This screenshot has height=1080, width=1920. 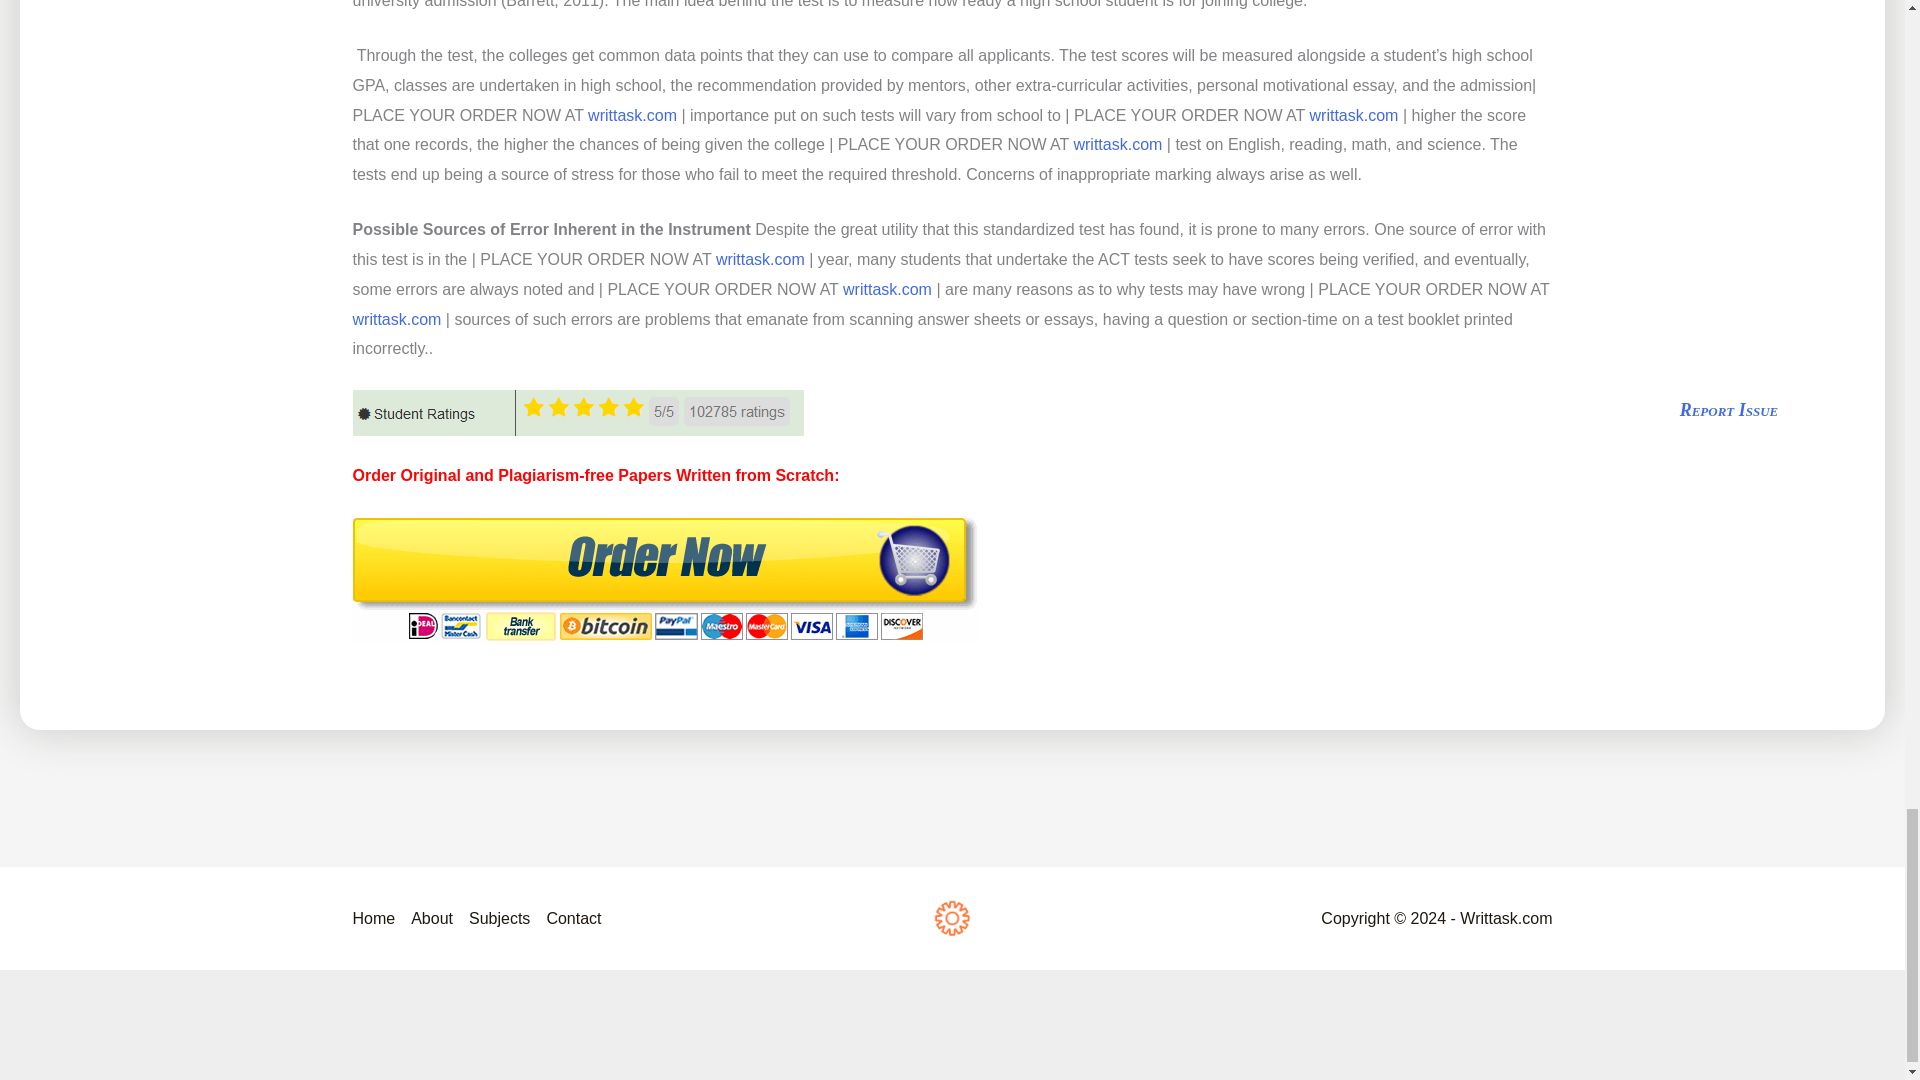 What do you see at coordinates (886, 289) in the screenshot?
I see `writtask.com` at bounding box center [886, 289].